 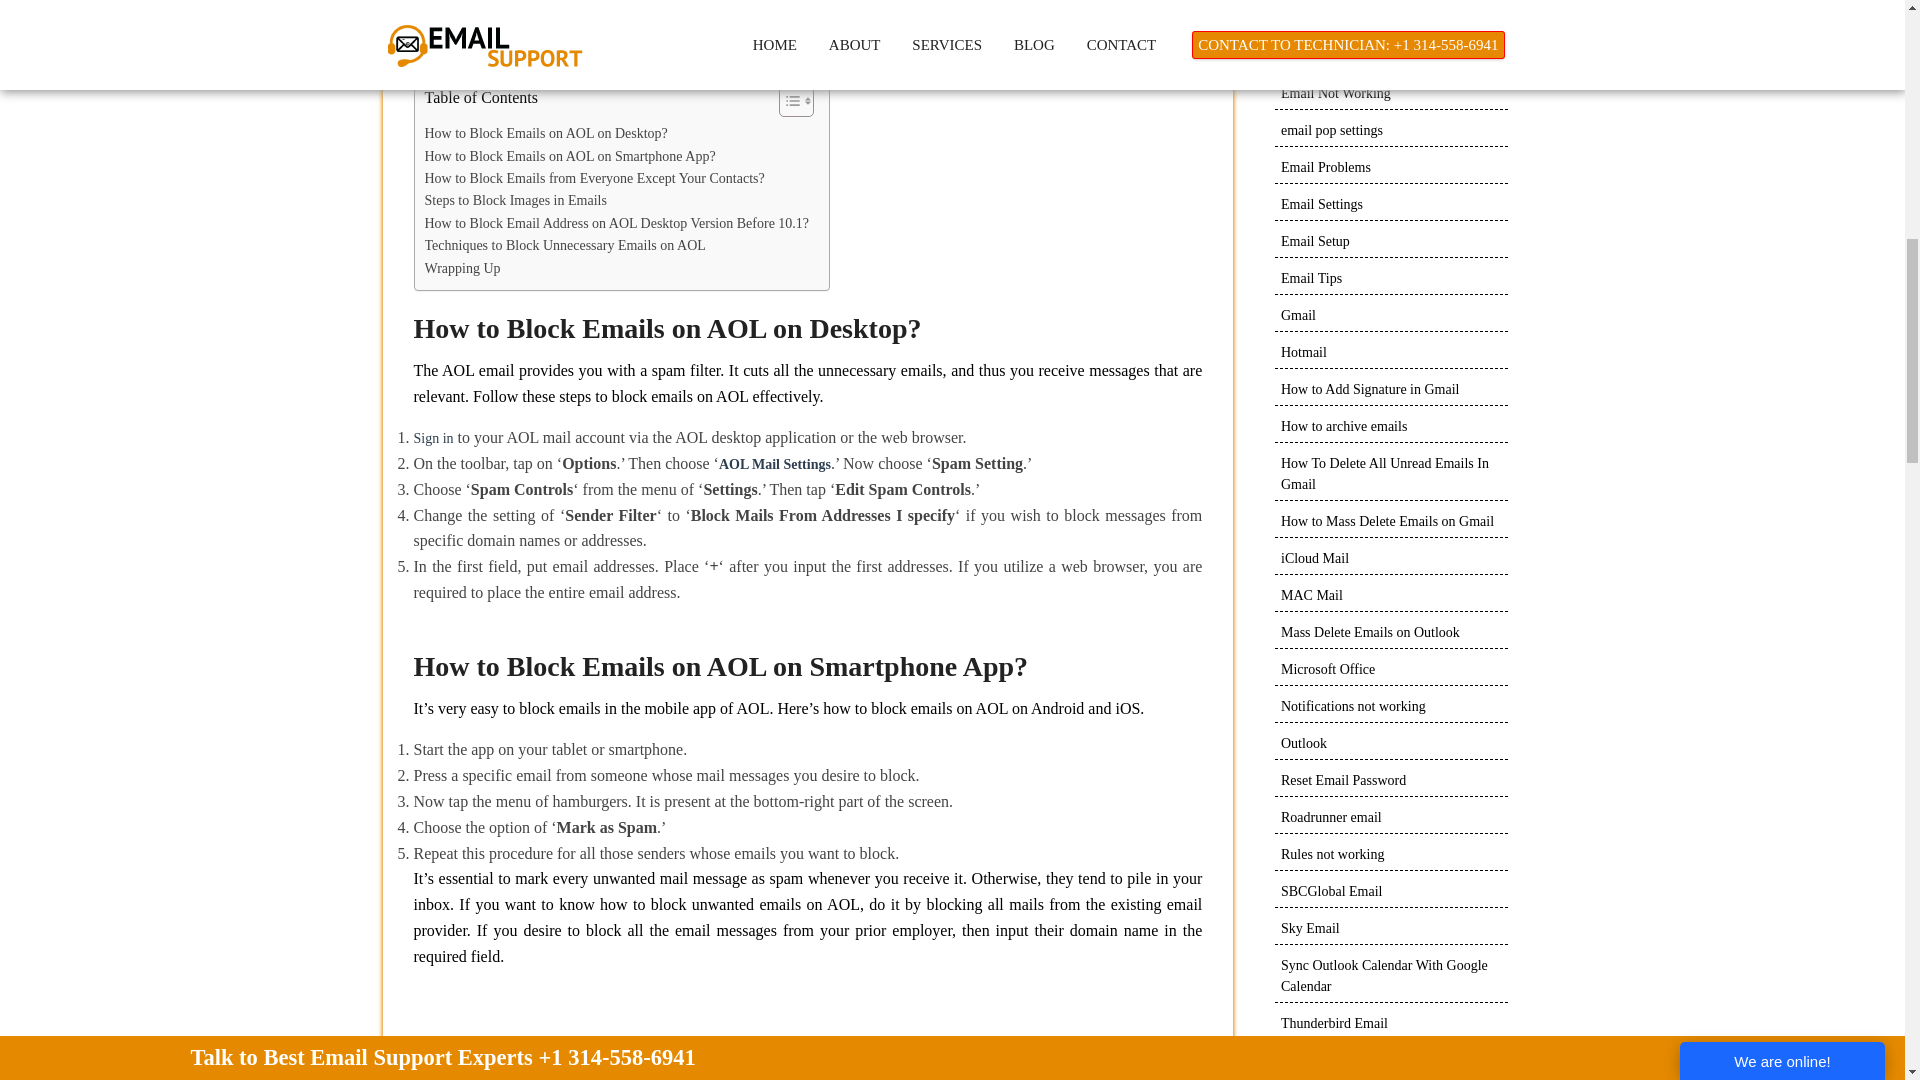 What do you see at coordinates (545, 134) in the screenshot?
I see `How to Block Emails on AOL on Desktop?` at bounding box center [545, 134].